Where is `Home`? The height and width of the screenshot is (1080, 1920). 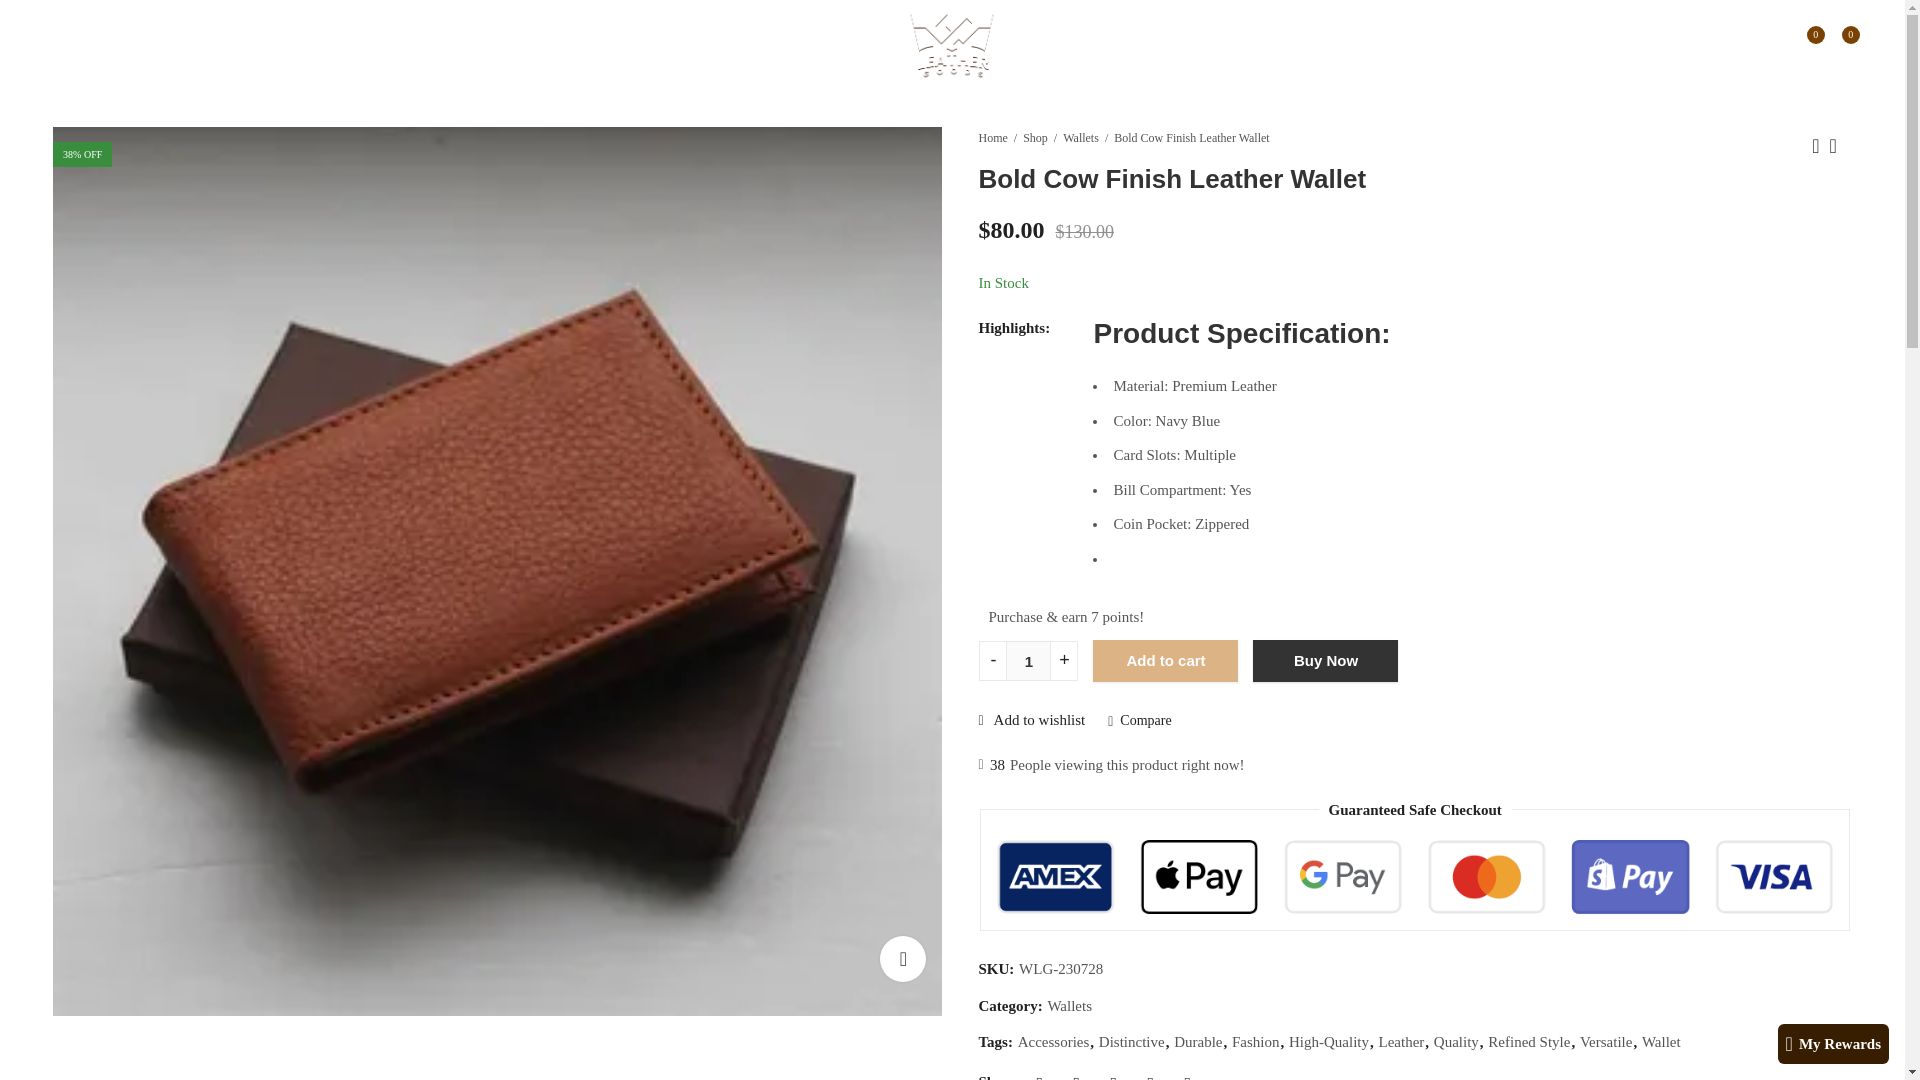
Home is located at coordinates (992, 138).